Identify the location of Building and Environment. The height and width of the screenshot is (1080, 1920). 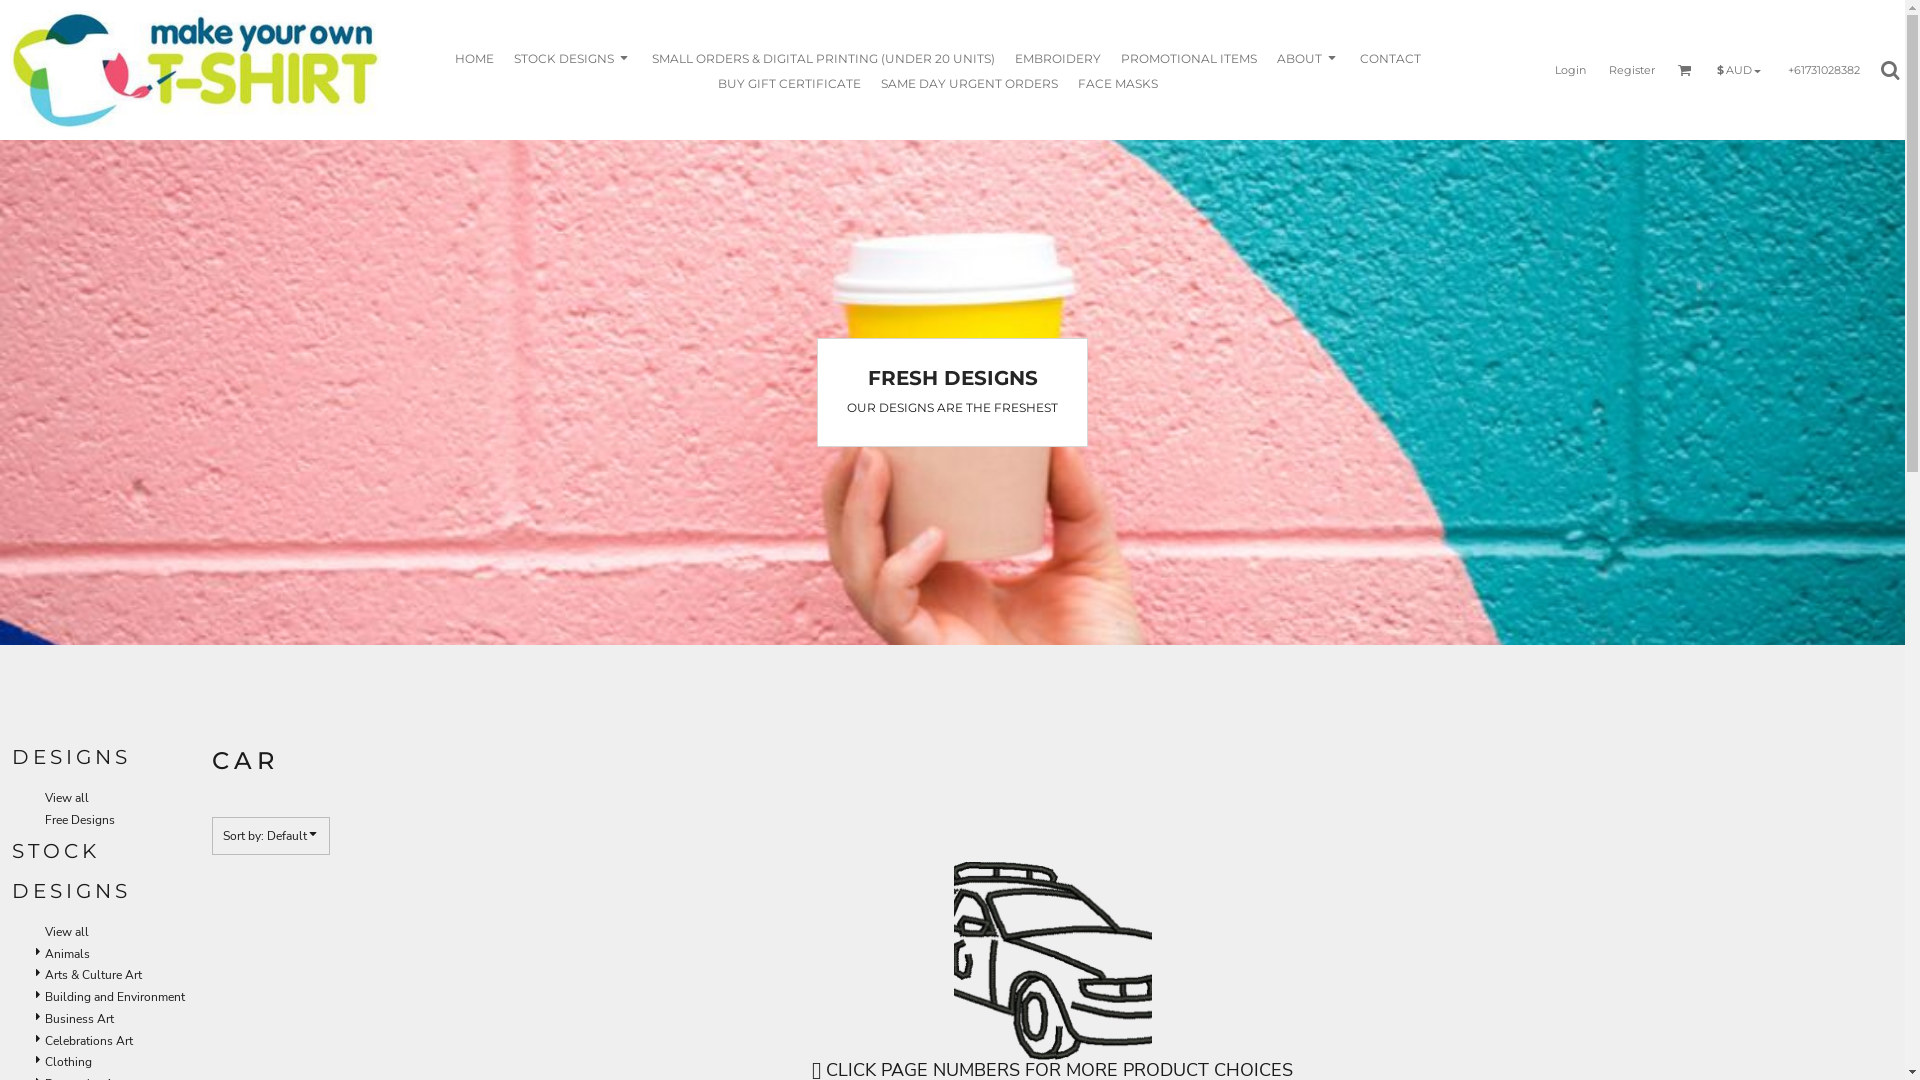
(115, 997).